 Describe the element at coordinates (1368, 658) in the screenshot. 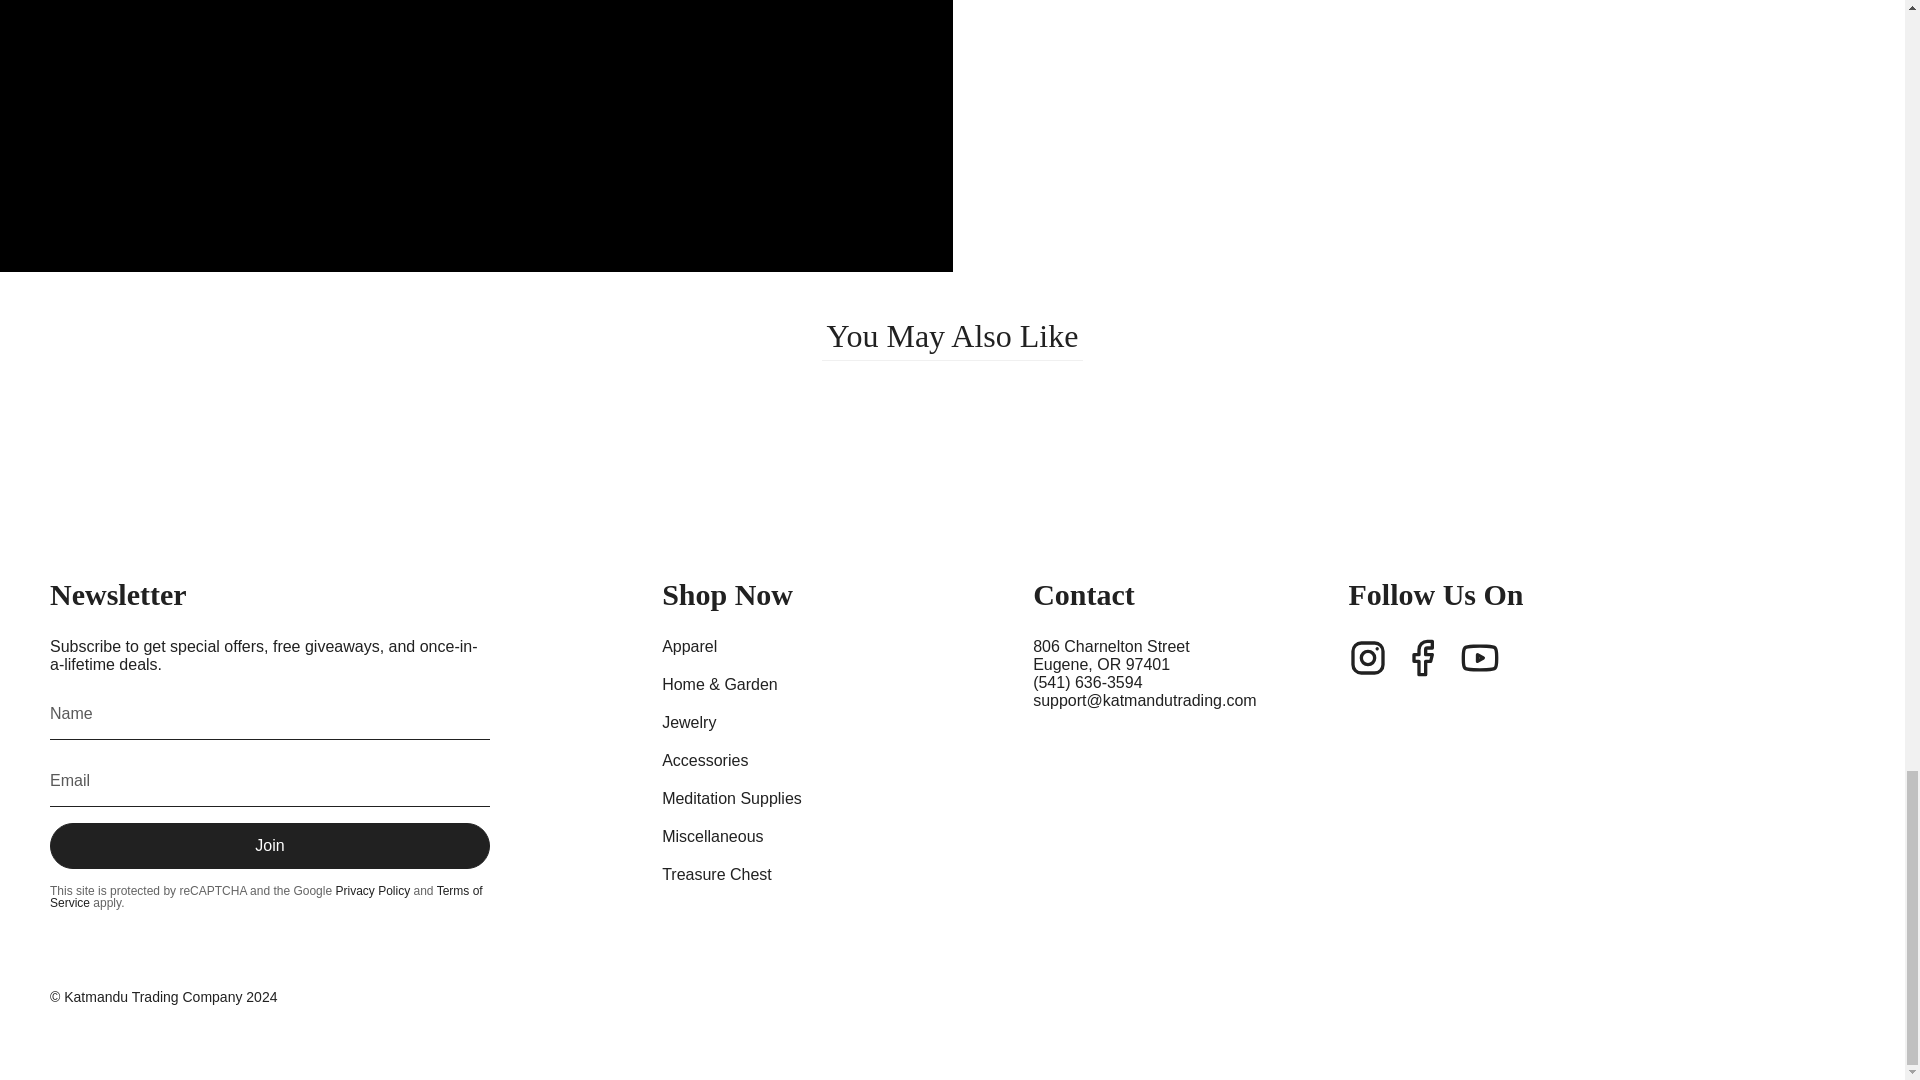

I see `Katmandu Trading Company on Instagram` at that location.